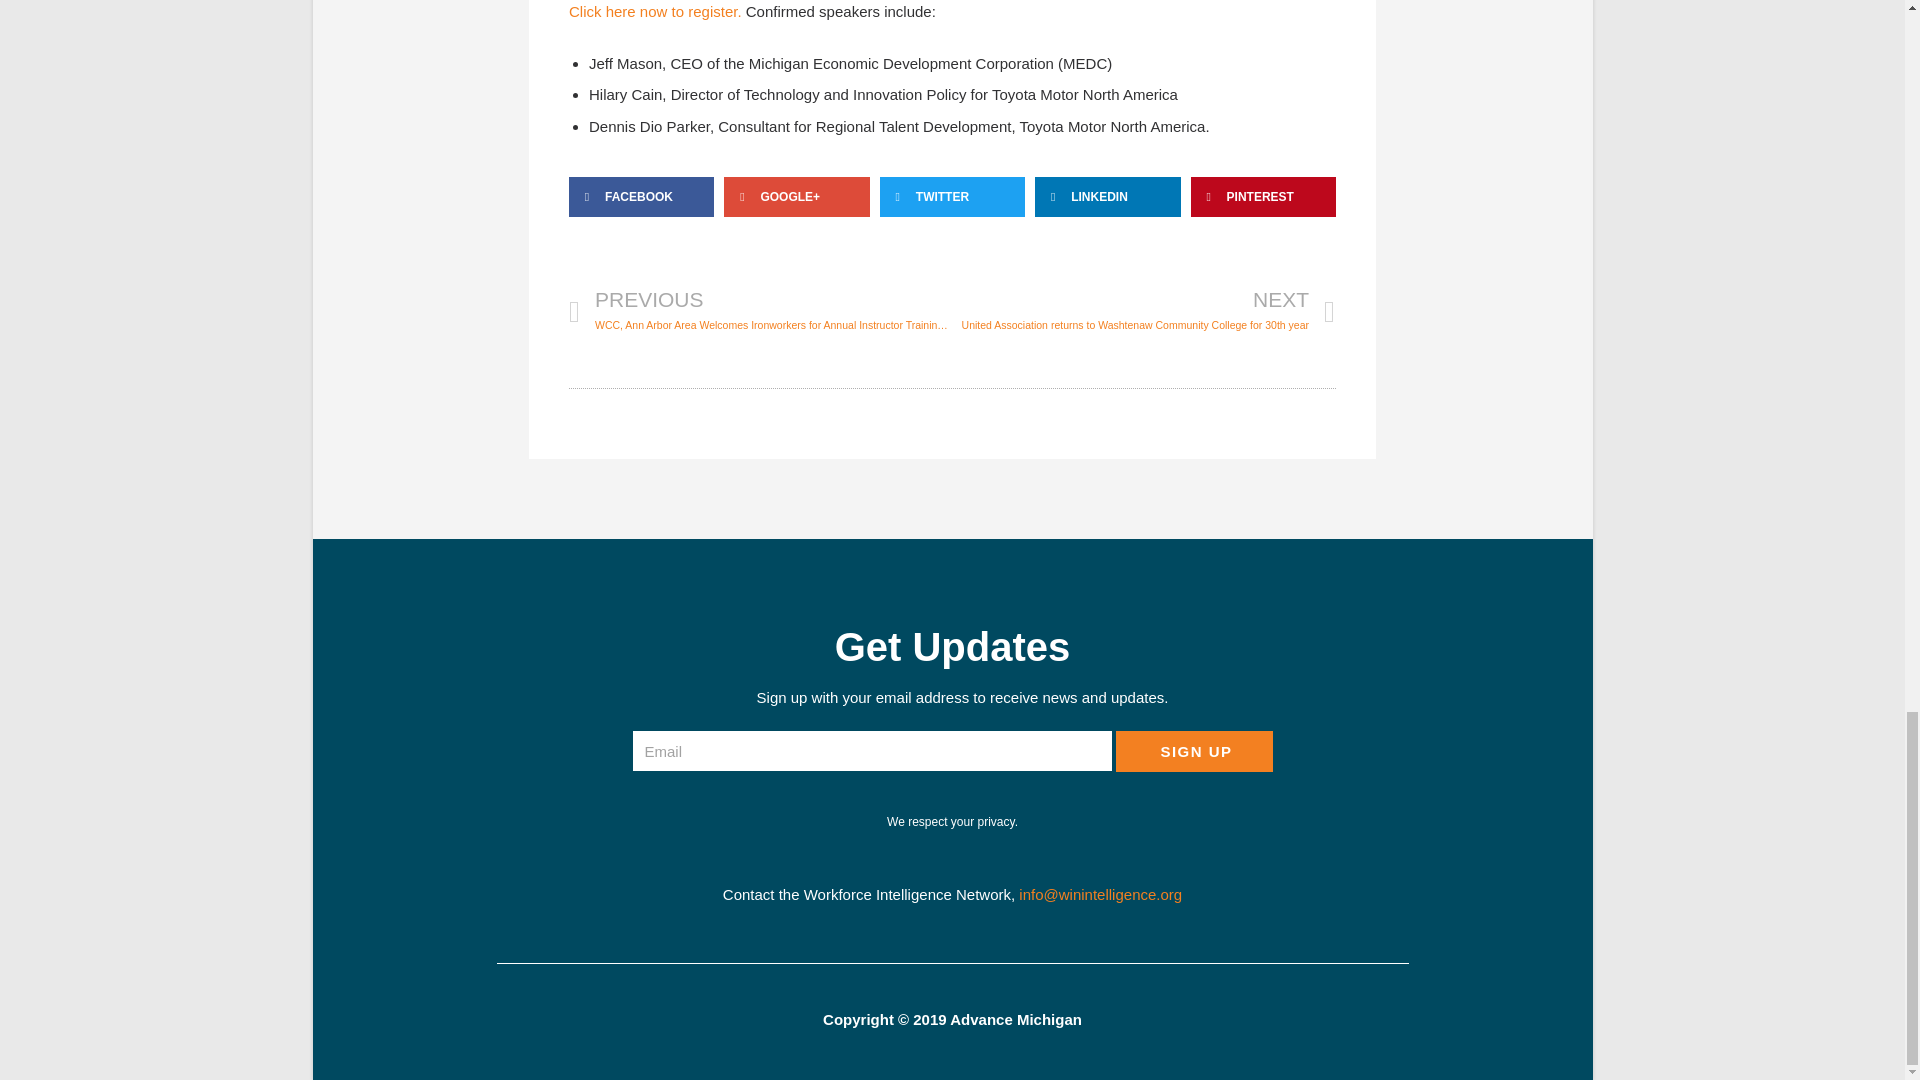 The image size is (1920, 1080). I want to click on Click here now to register., so click(654, 12).